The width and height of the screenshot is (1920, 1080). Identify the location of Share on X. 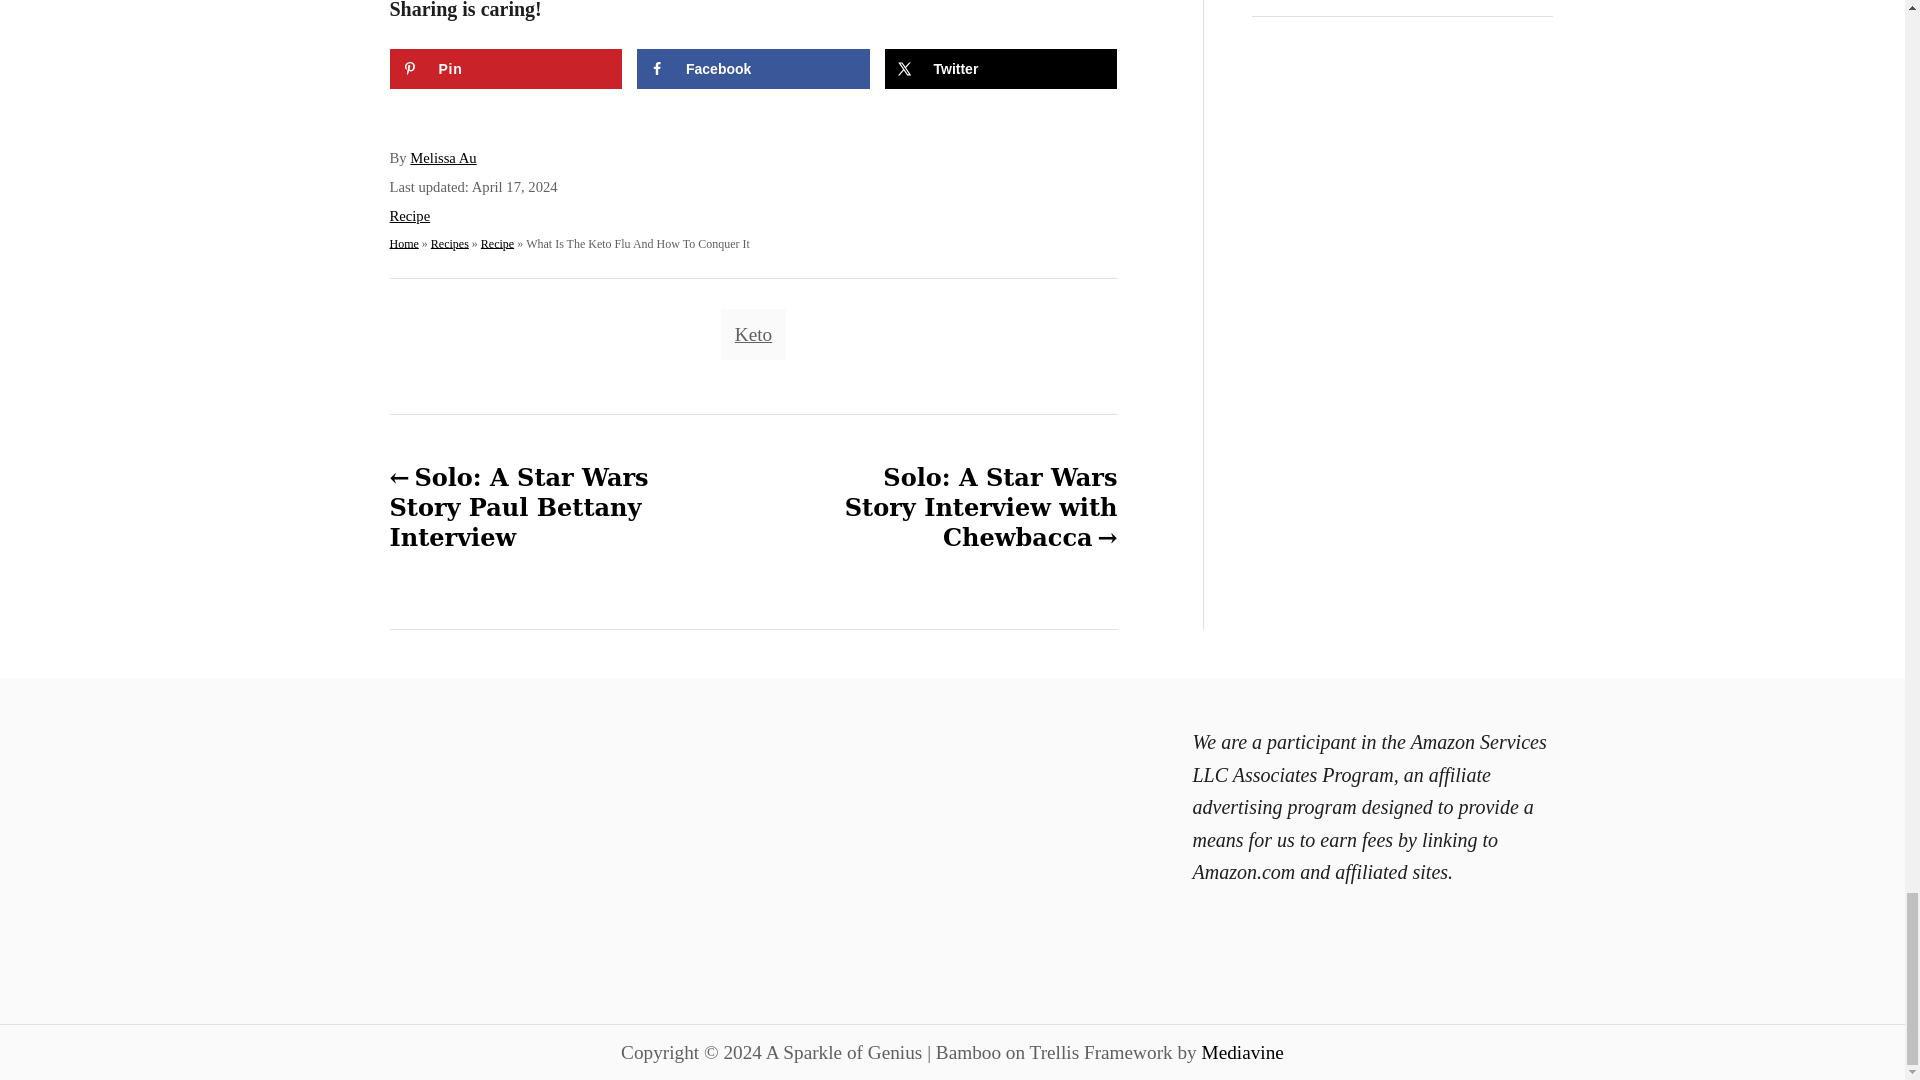
(1000, 68).